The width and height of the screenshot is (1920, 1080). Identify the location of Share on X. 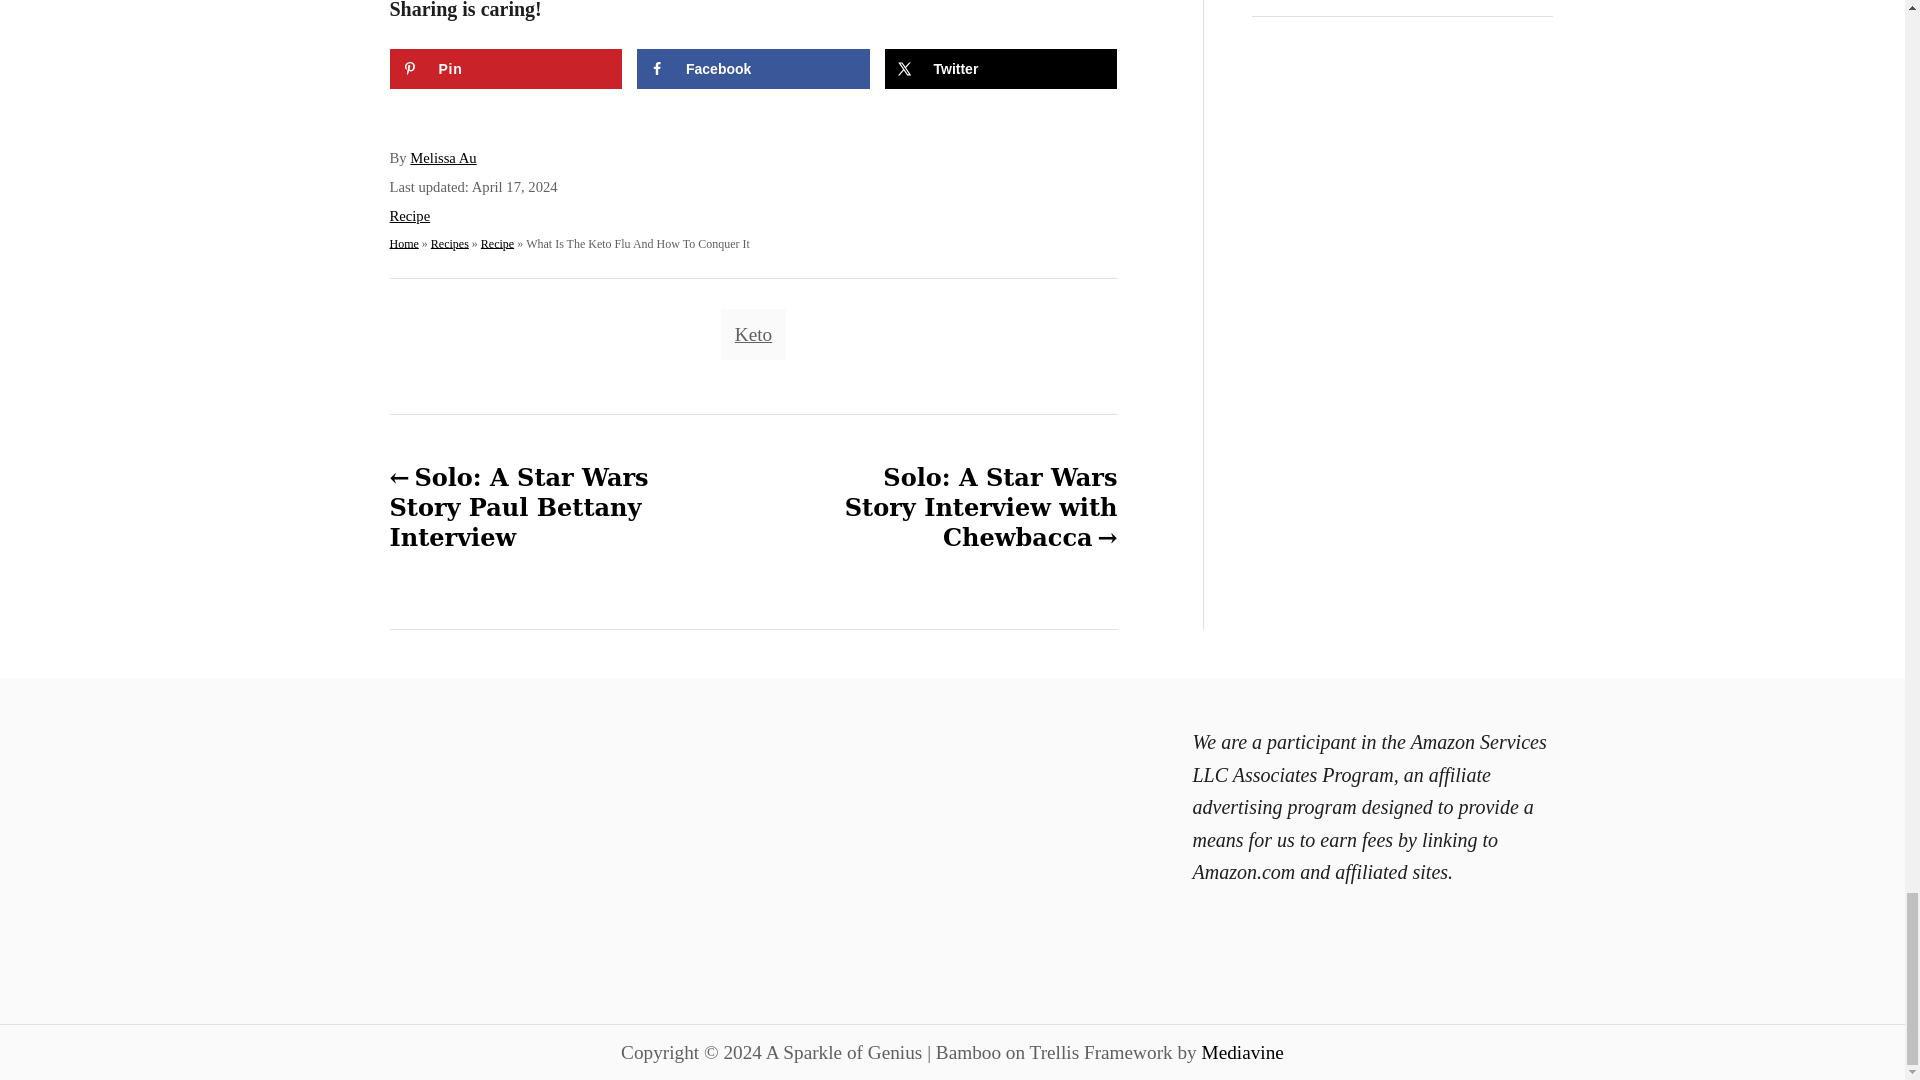
(1000, 68).